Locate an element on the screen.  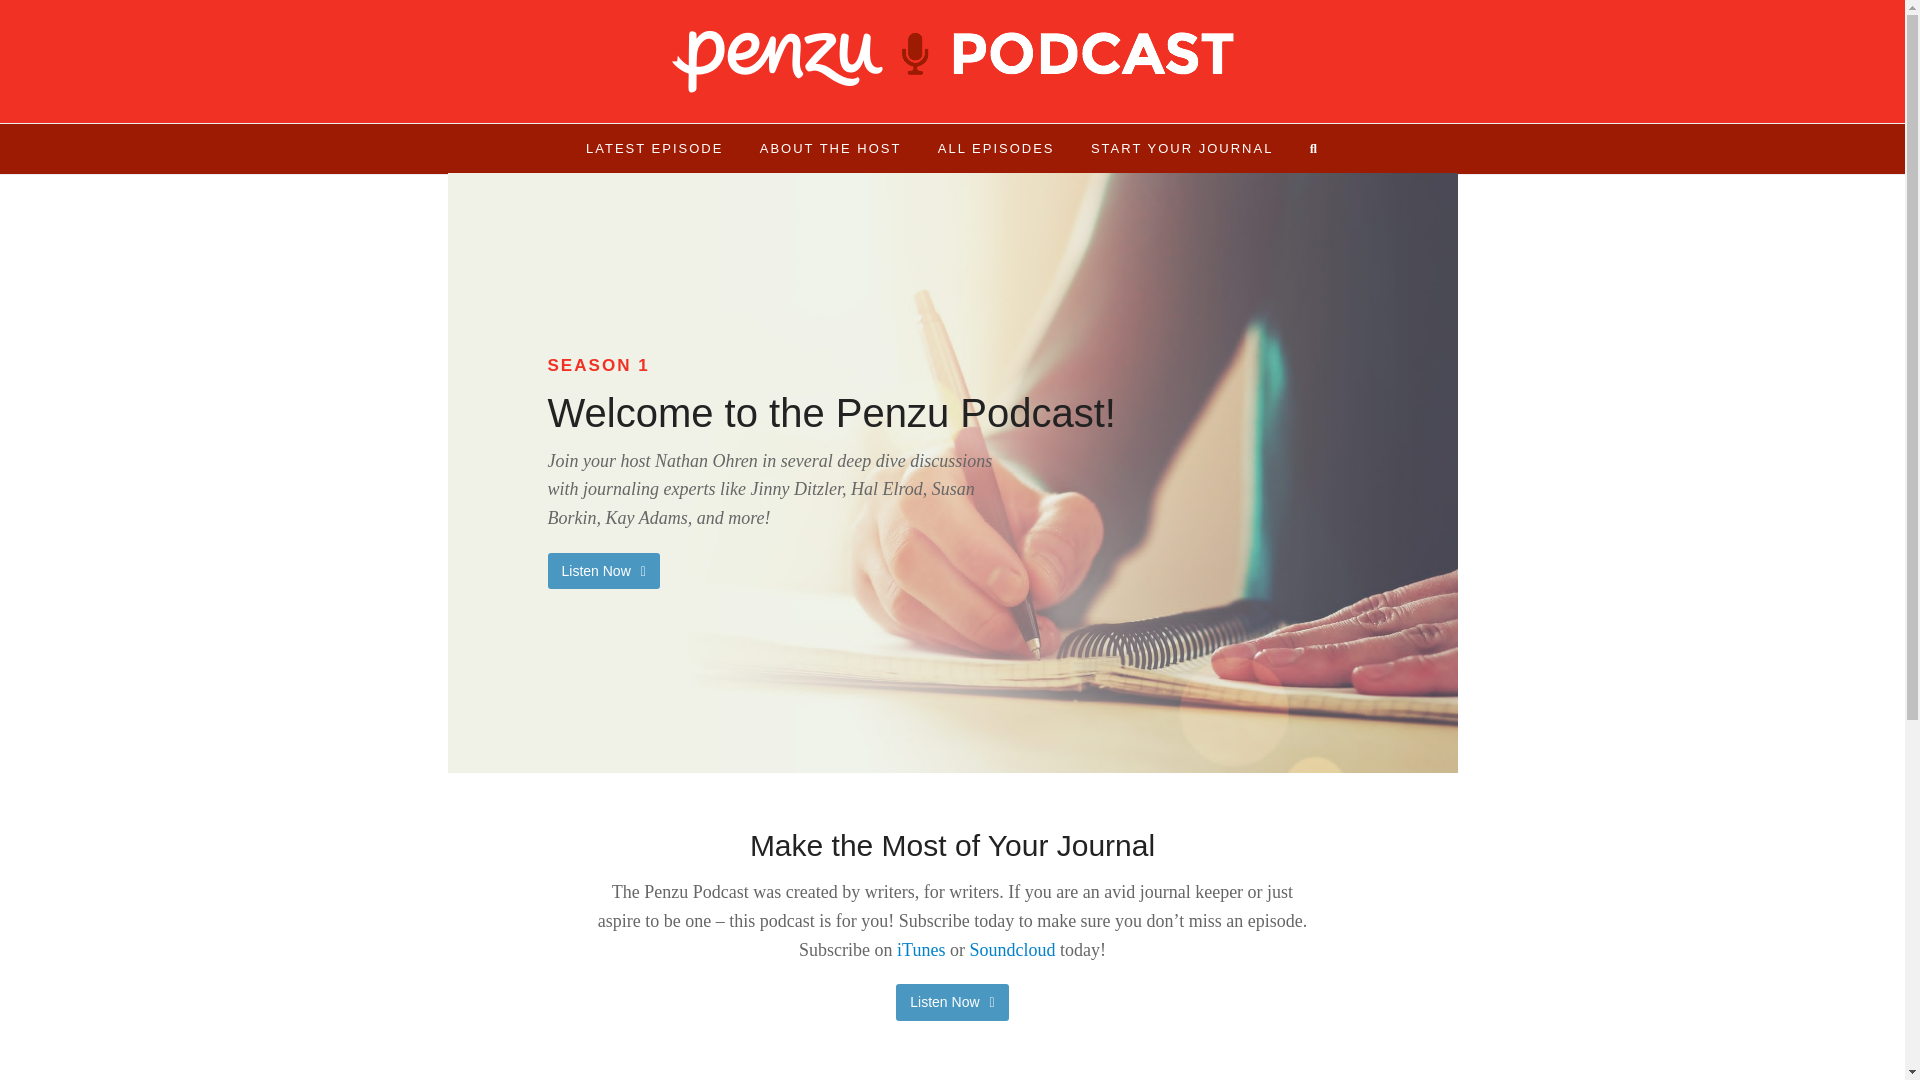
ALL EPISODES is located at coordinates (995, 148).